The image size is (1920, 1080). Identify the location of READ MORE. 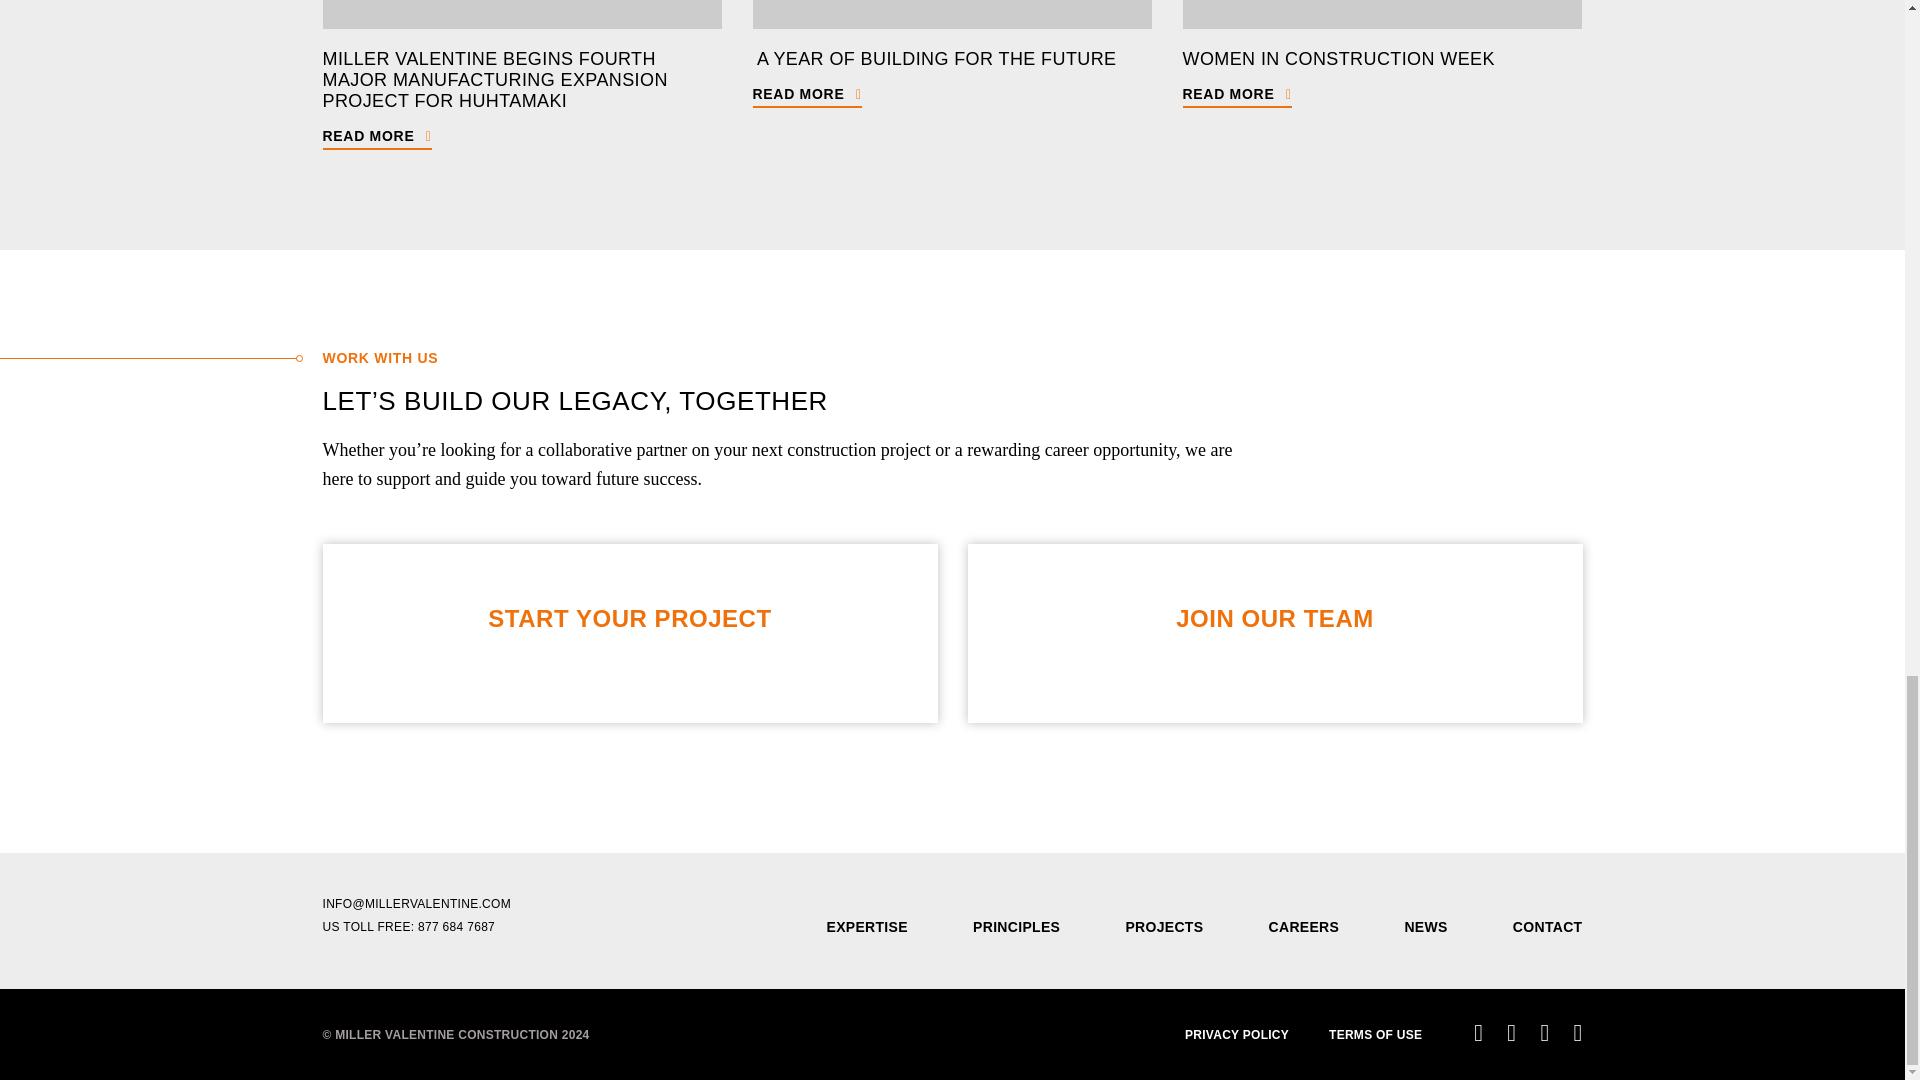
(1236, 94).